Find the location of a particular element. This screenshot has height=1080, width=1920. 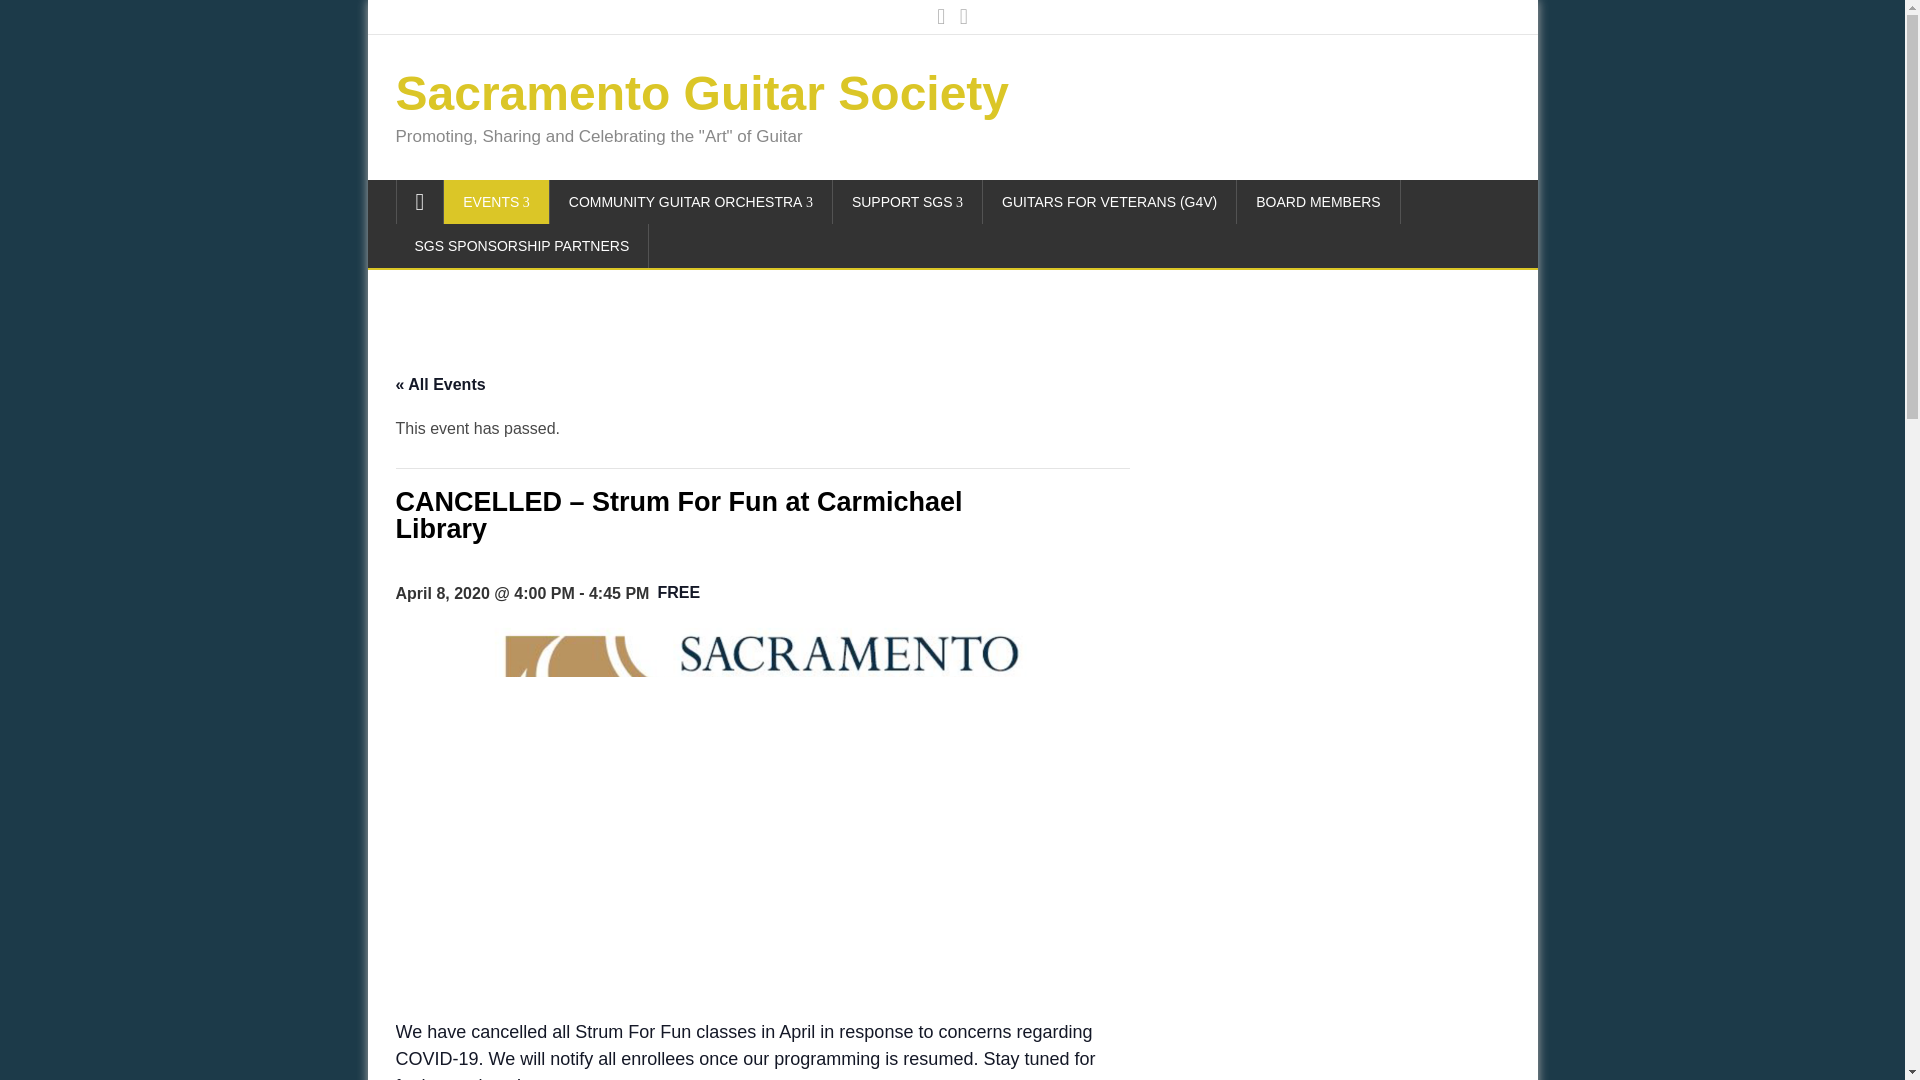

Sacramento Guitar Society is located at coordinates (702, 92).